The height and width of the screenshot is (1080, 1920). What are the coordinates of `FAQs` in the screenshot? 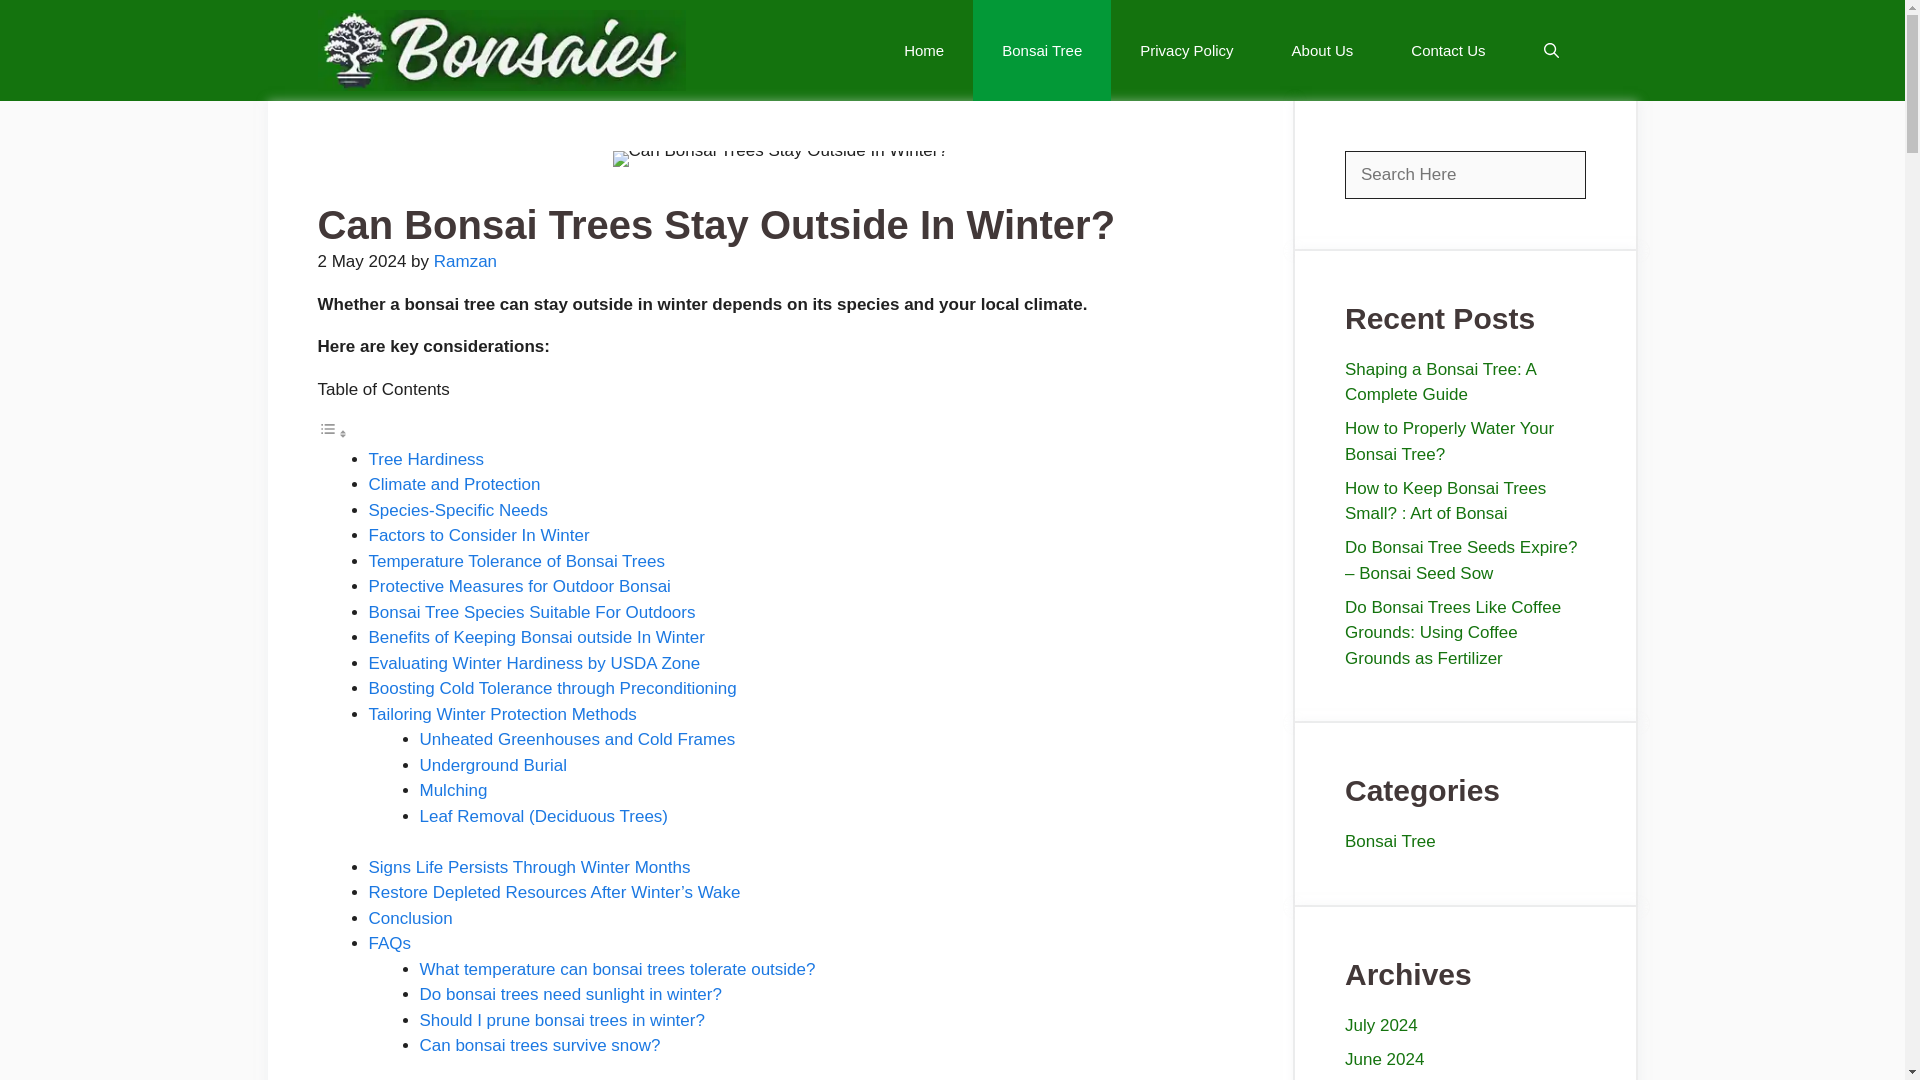 It's located at (389, 943).